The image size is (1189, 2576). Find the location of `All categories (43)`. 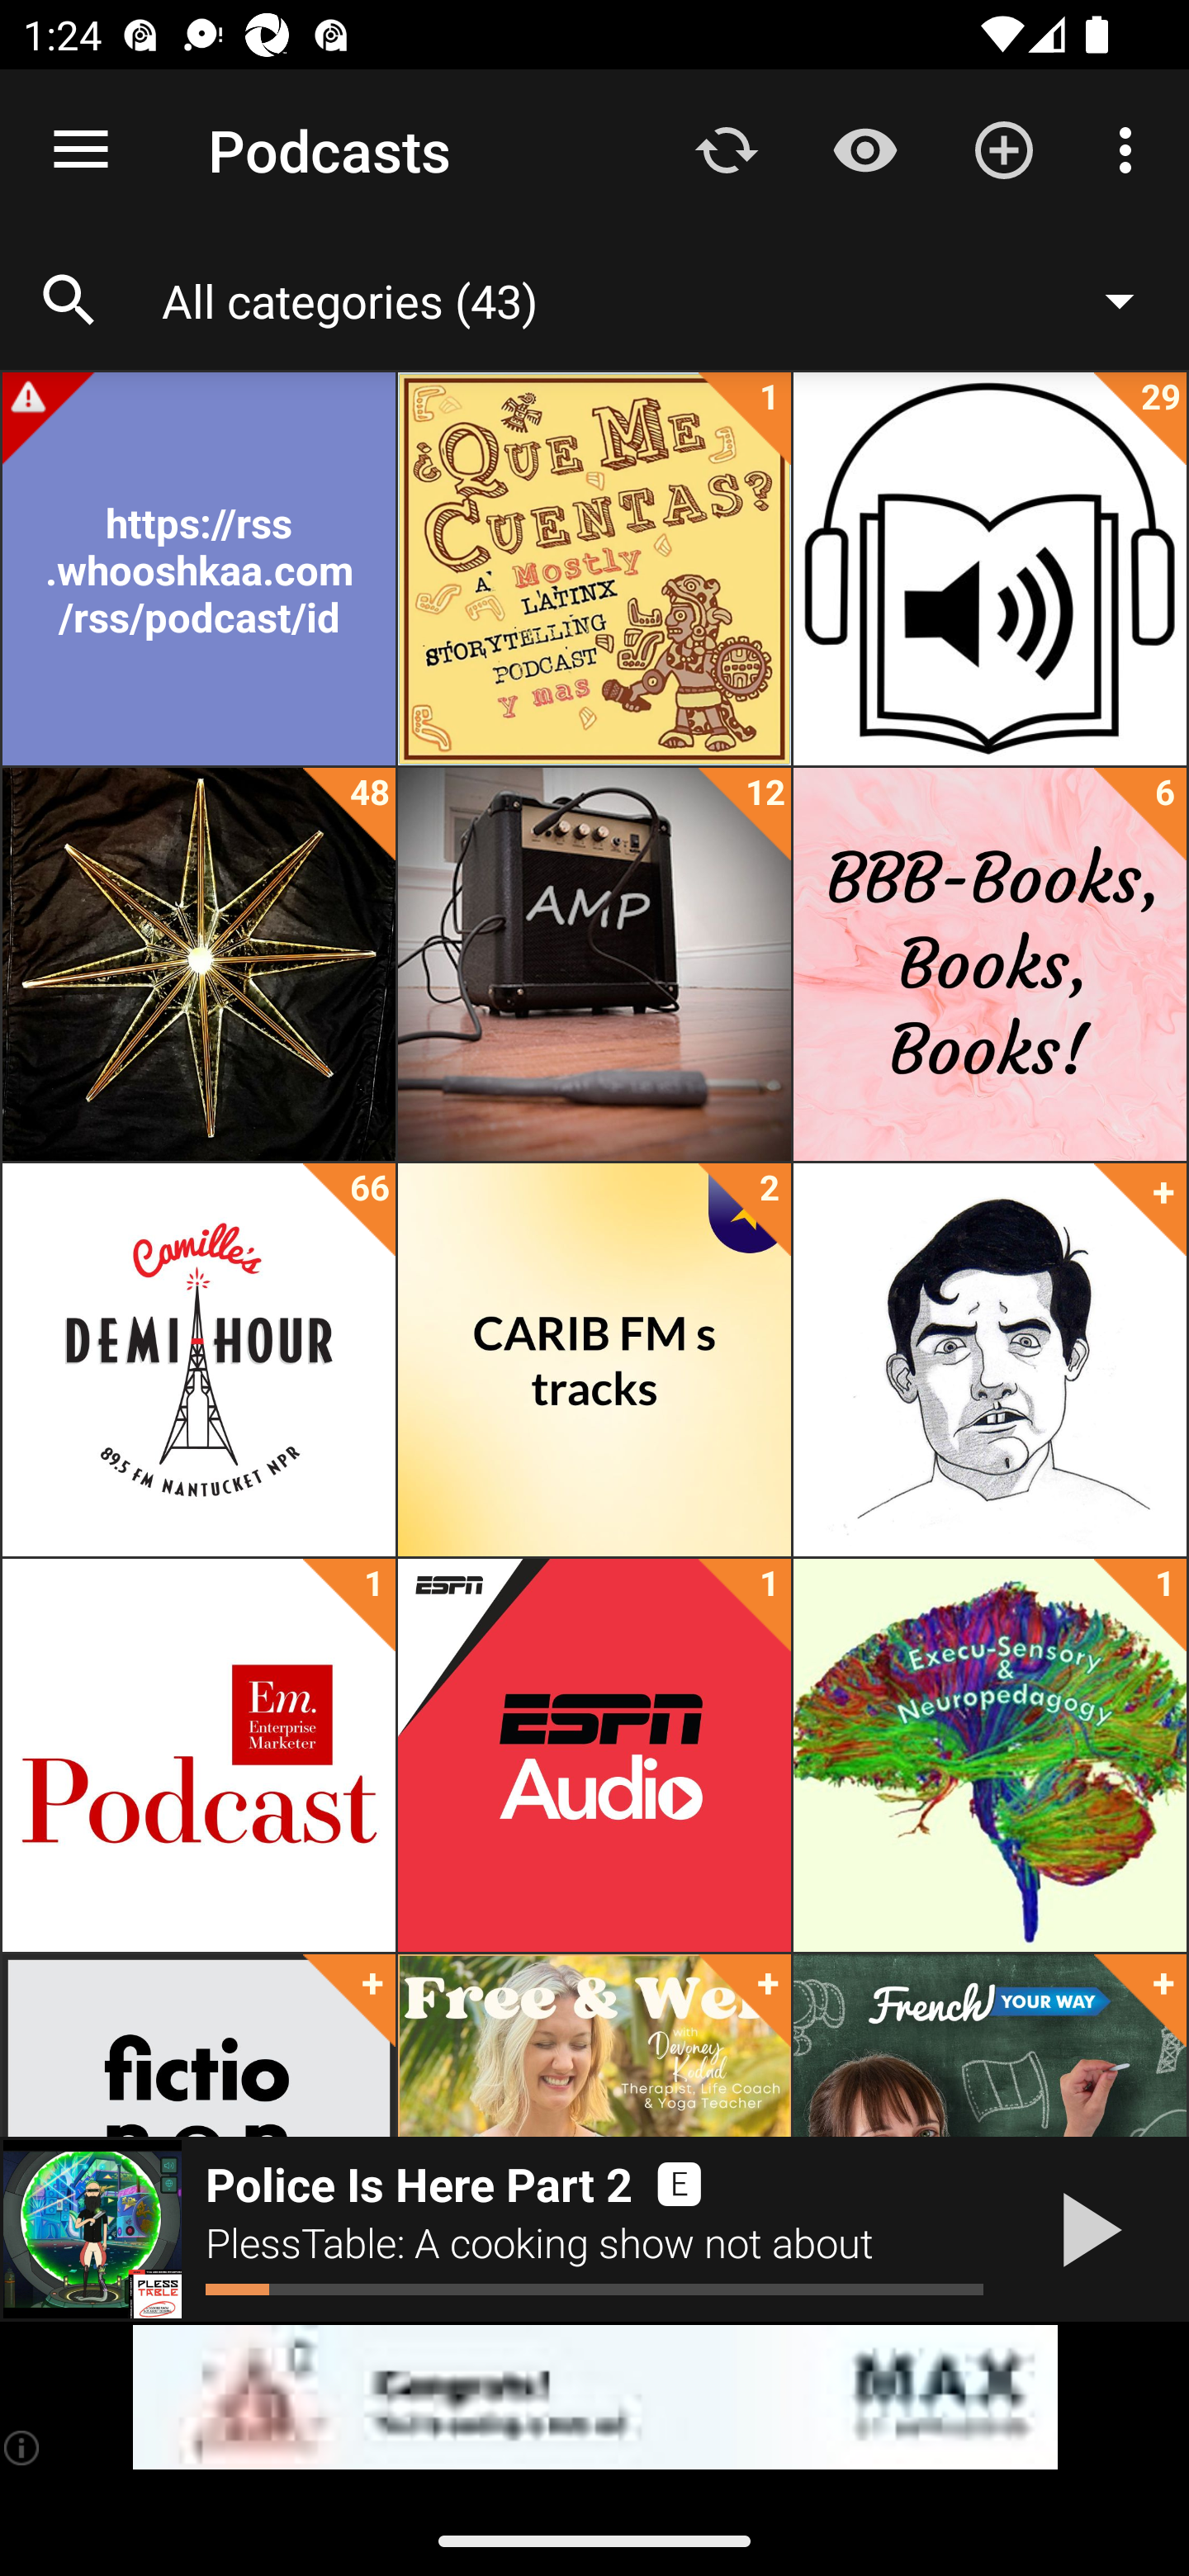

All categories (43) is located at coordinates (664, 300).